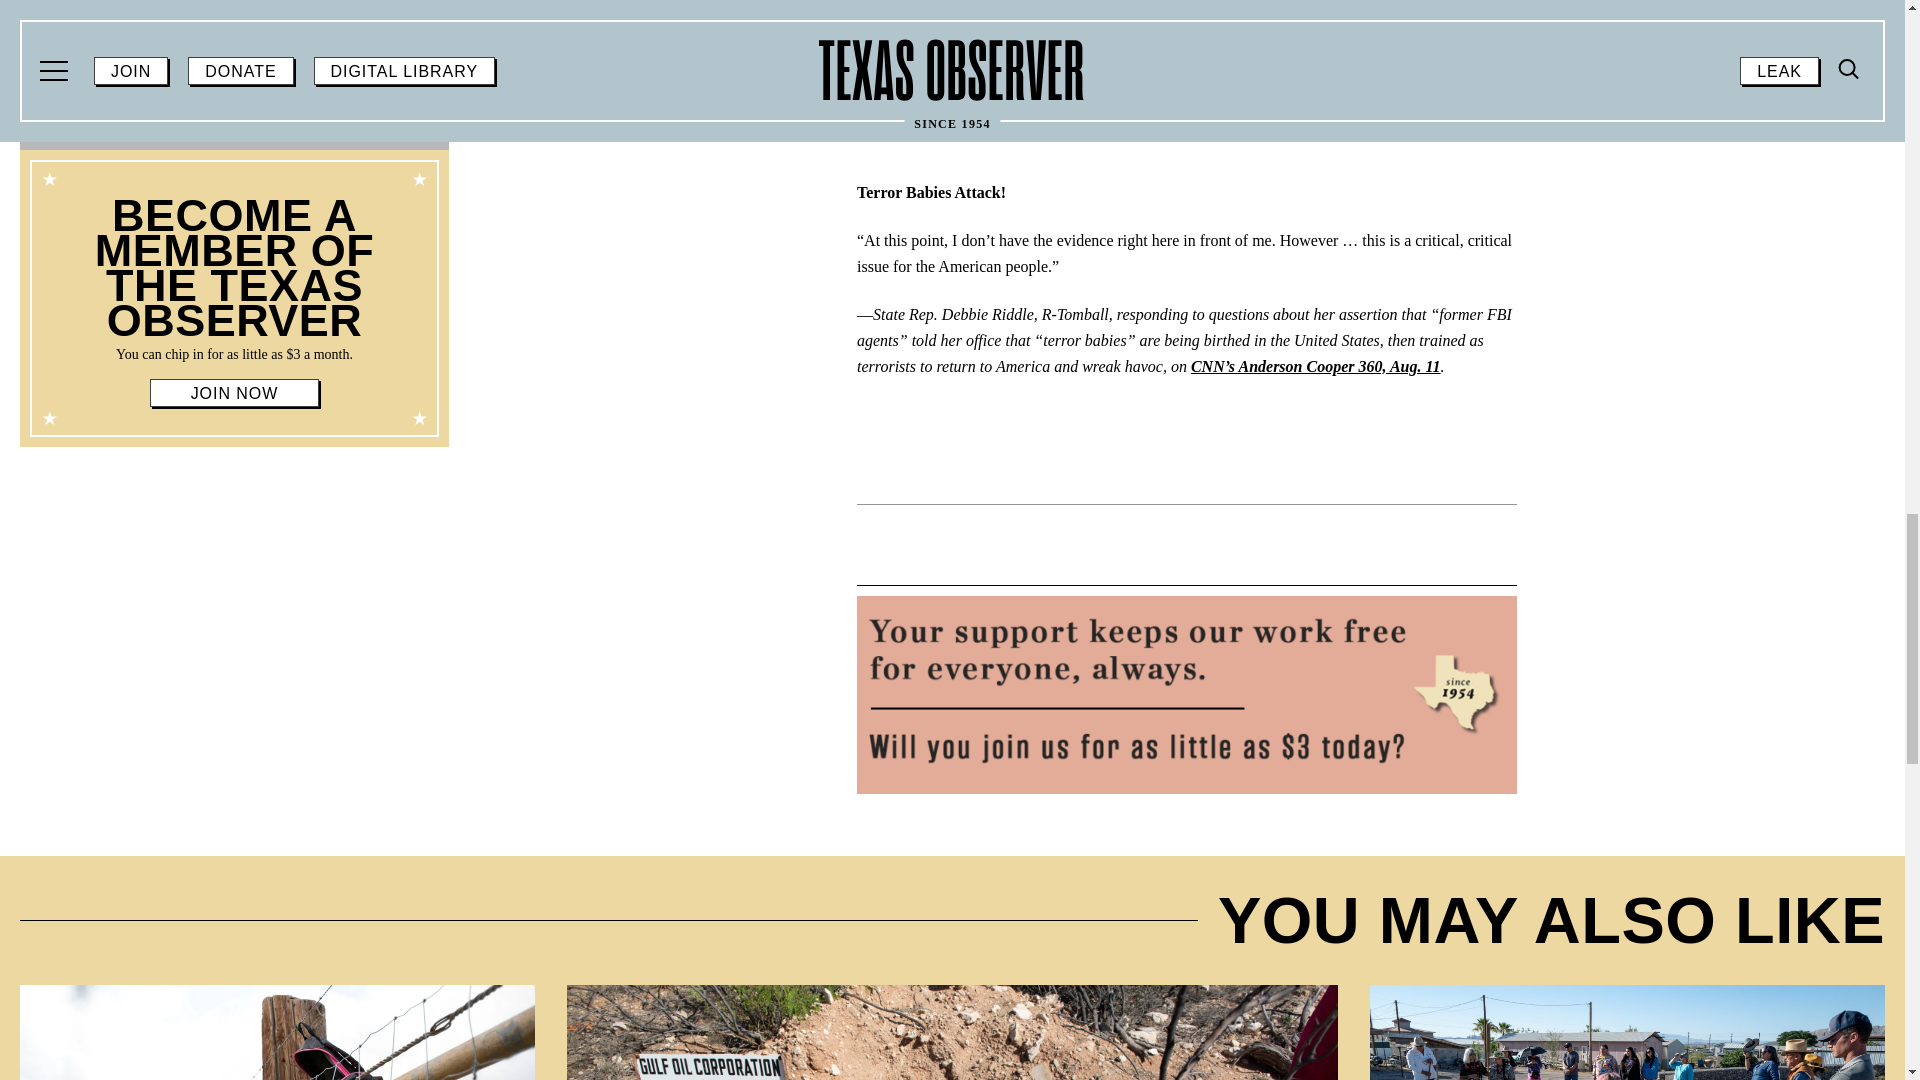 The width and height of the screenshot is (1920, 1080). I want to click on Page 8, so click(234, 280).